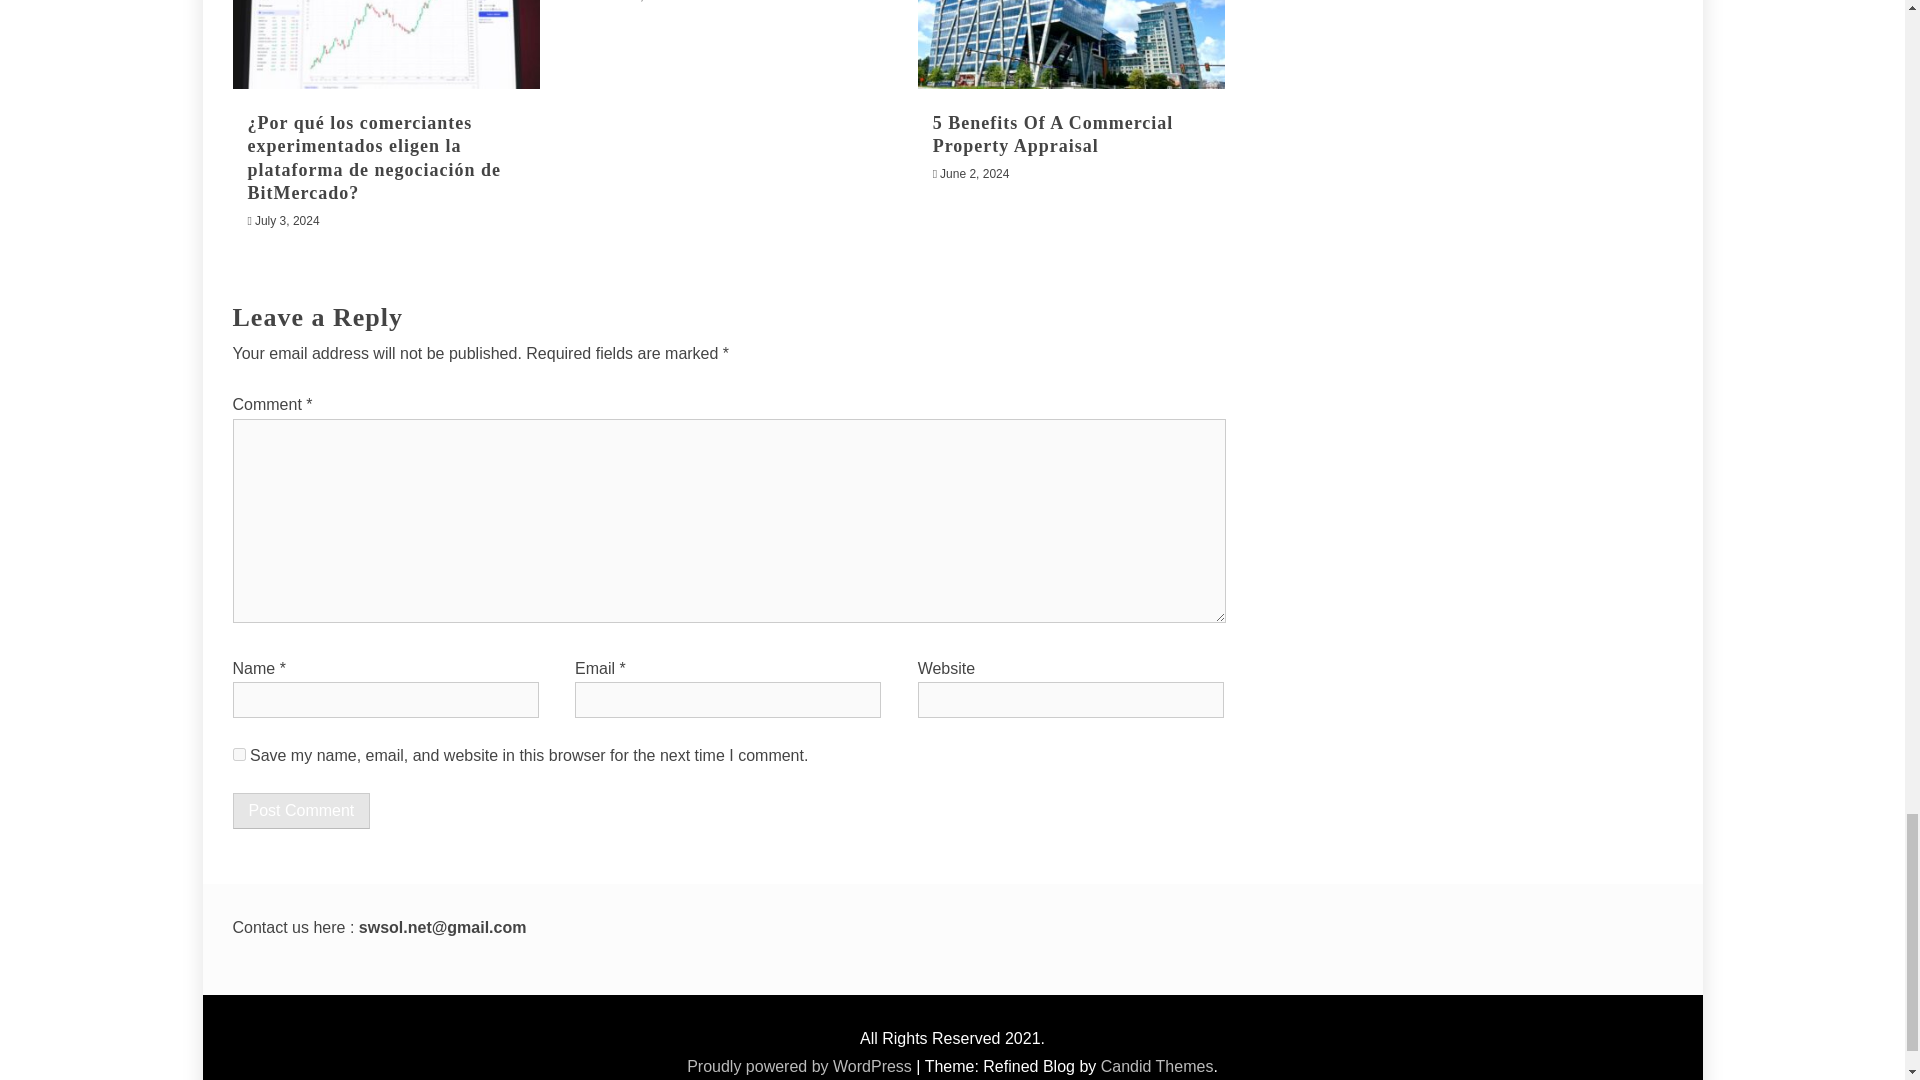 The height and width of the screenshot is (1080, 1920). I want to click on June 21, 2024, so click(635, 2).